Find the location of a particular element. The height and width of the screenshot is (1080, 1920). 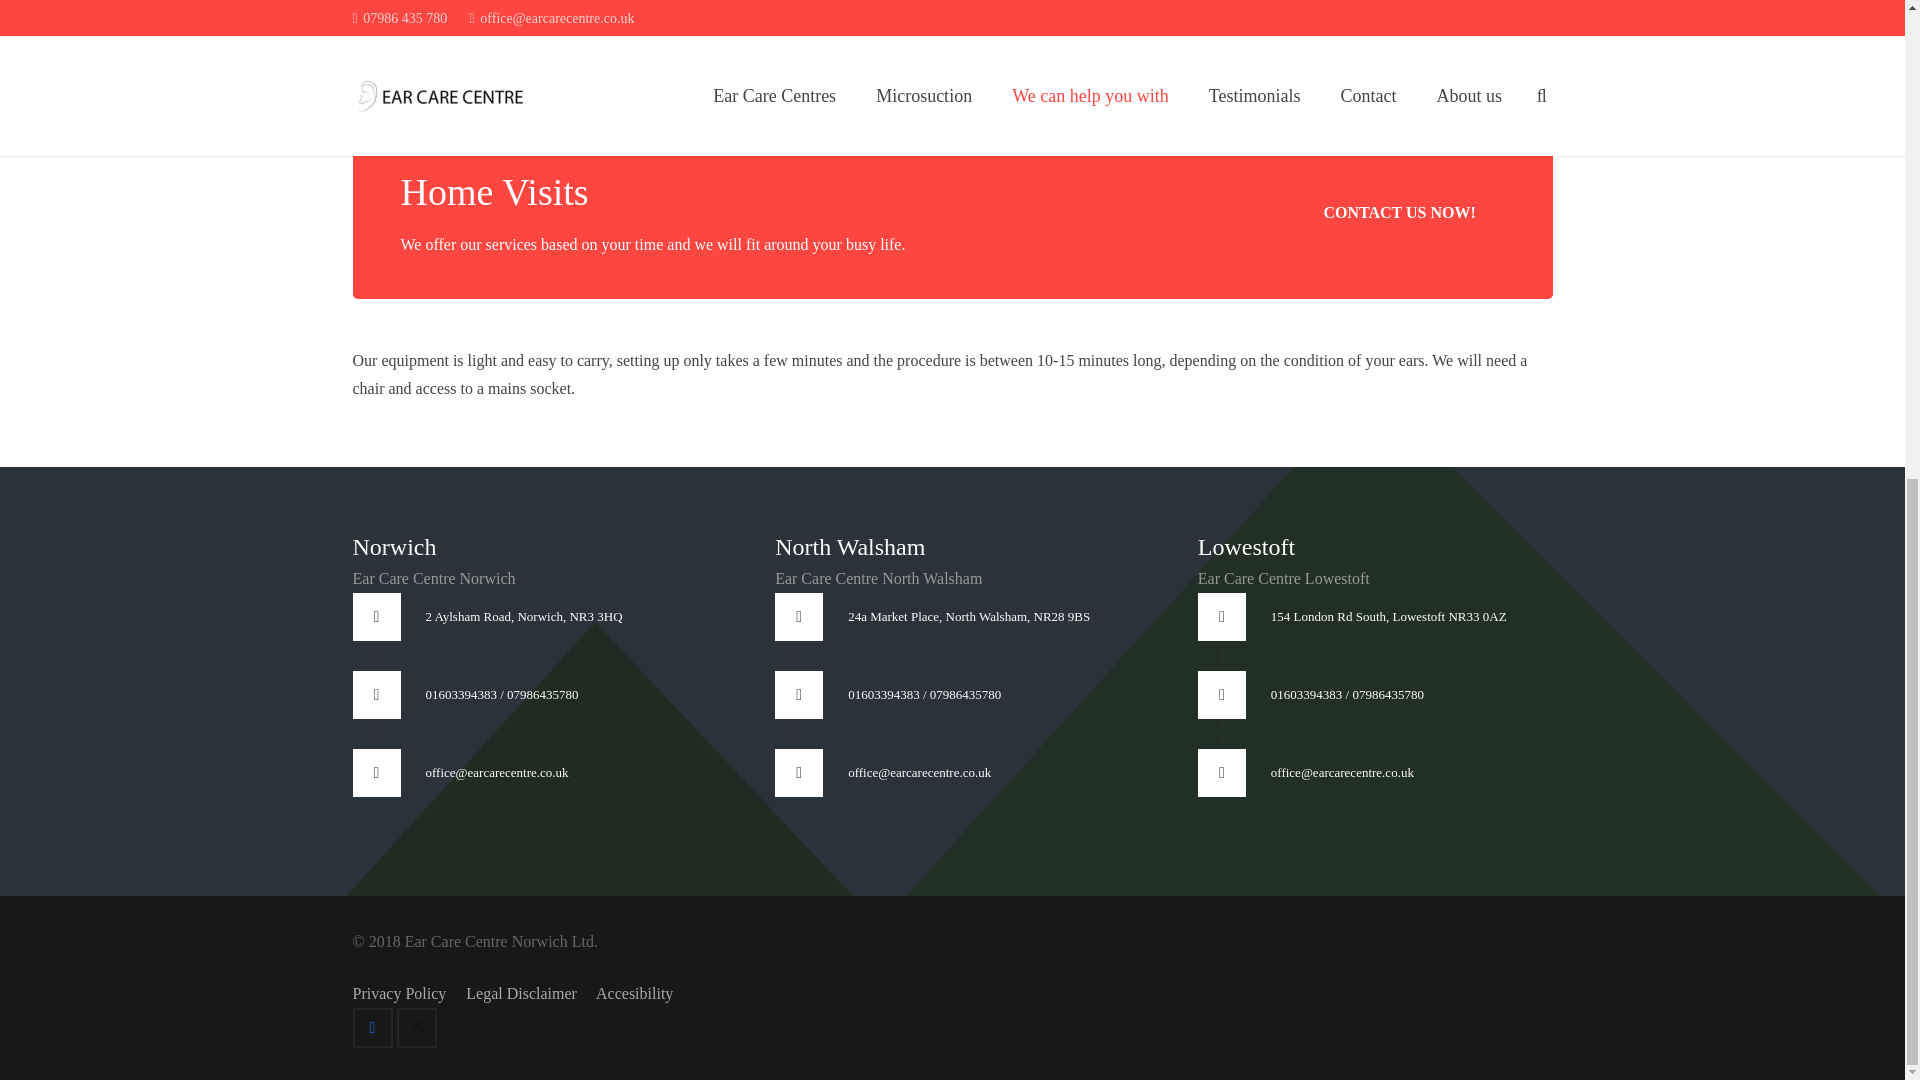

Accesibility is located at coordinates (634, 993).